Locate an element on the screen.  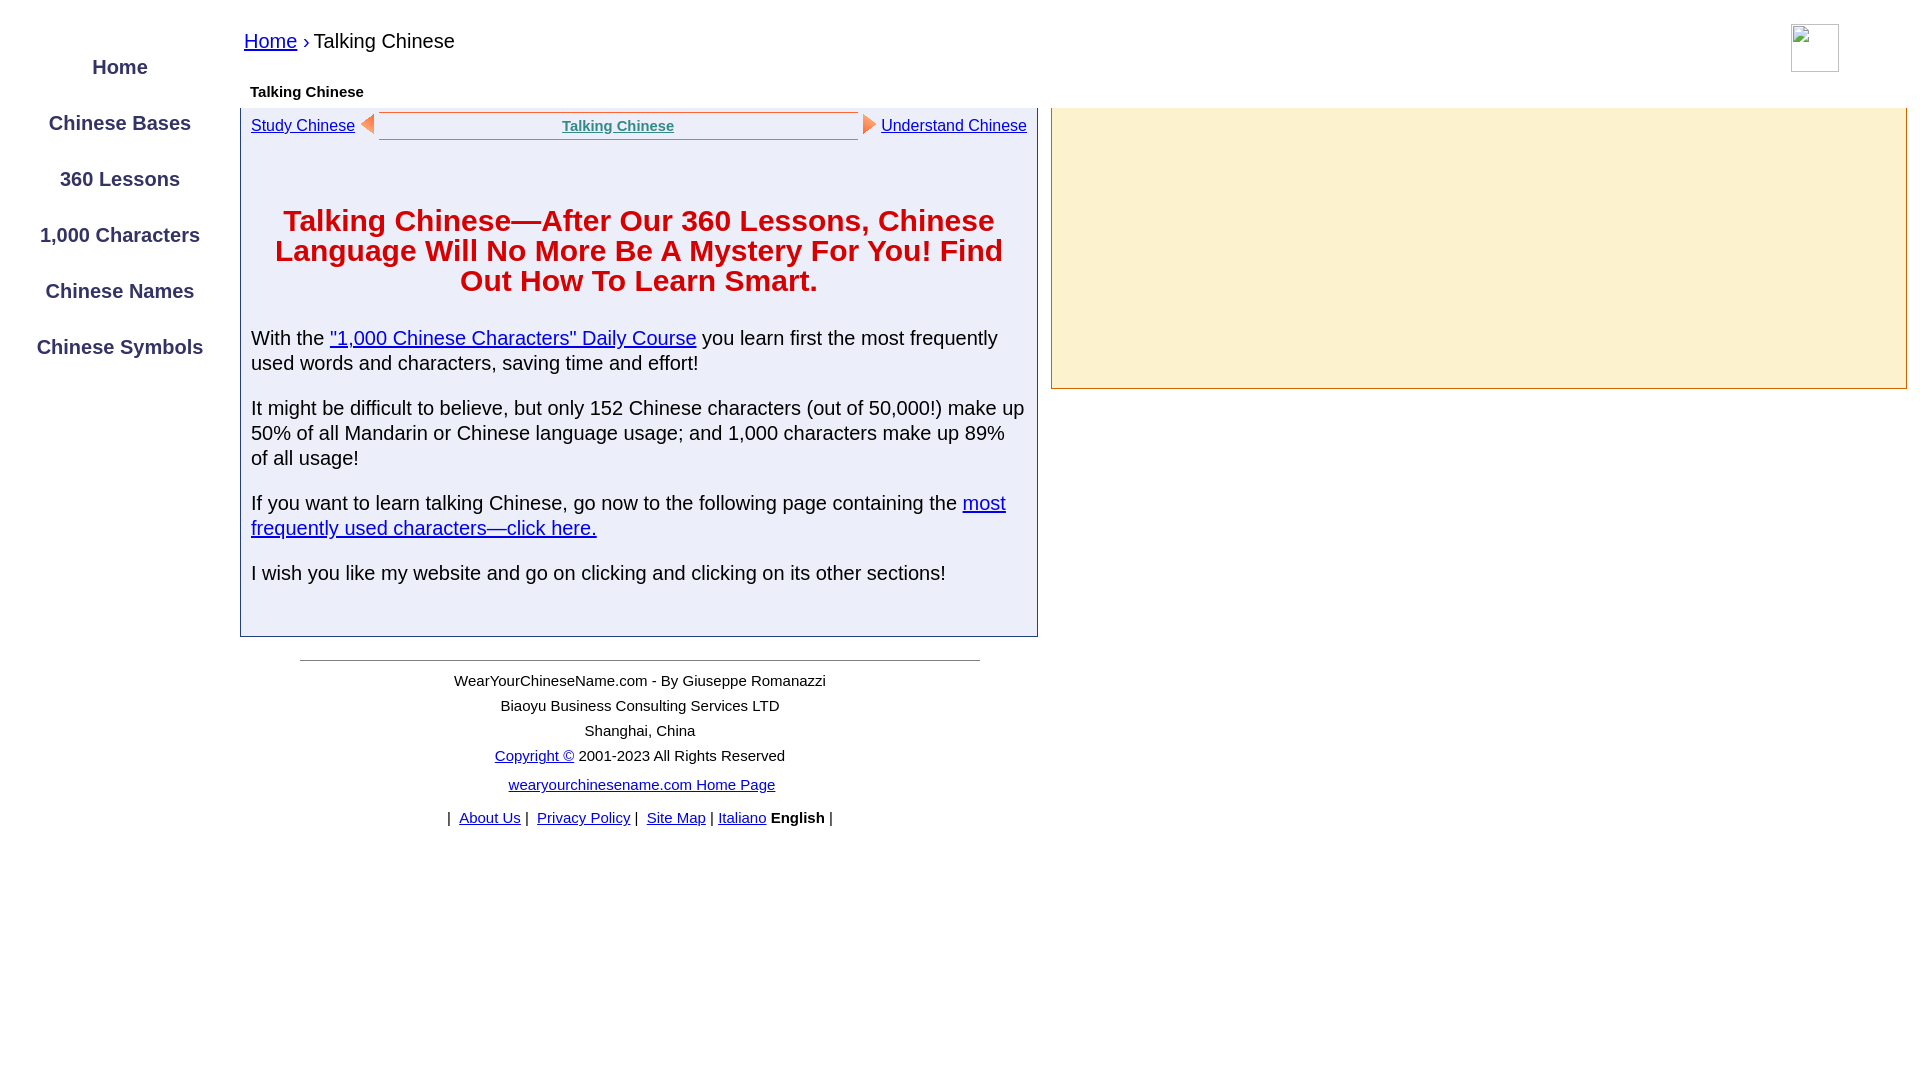
Study Chinese is located at coordinates (303, 124).